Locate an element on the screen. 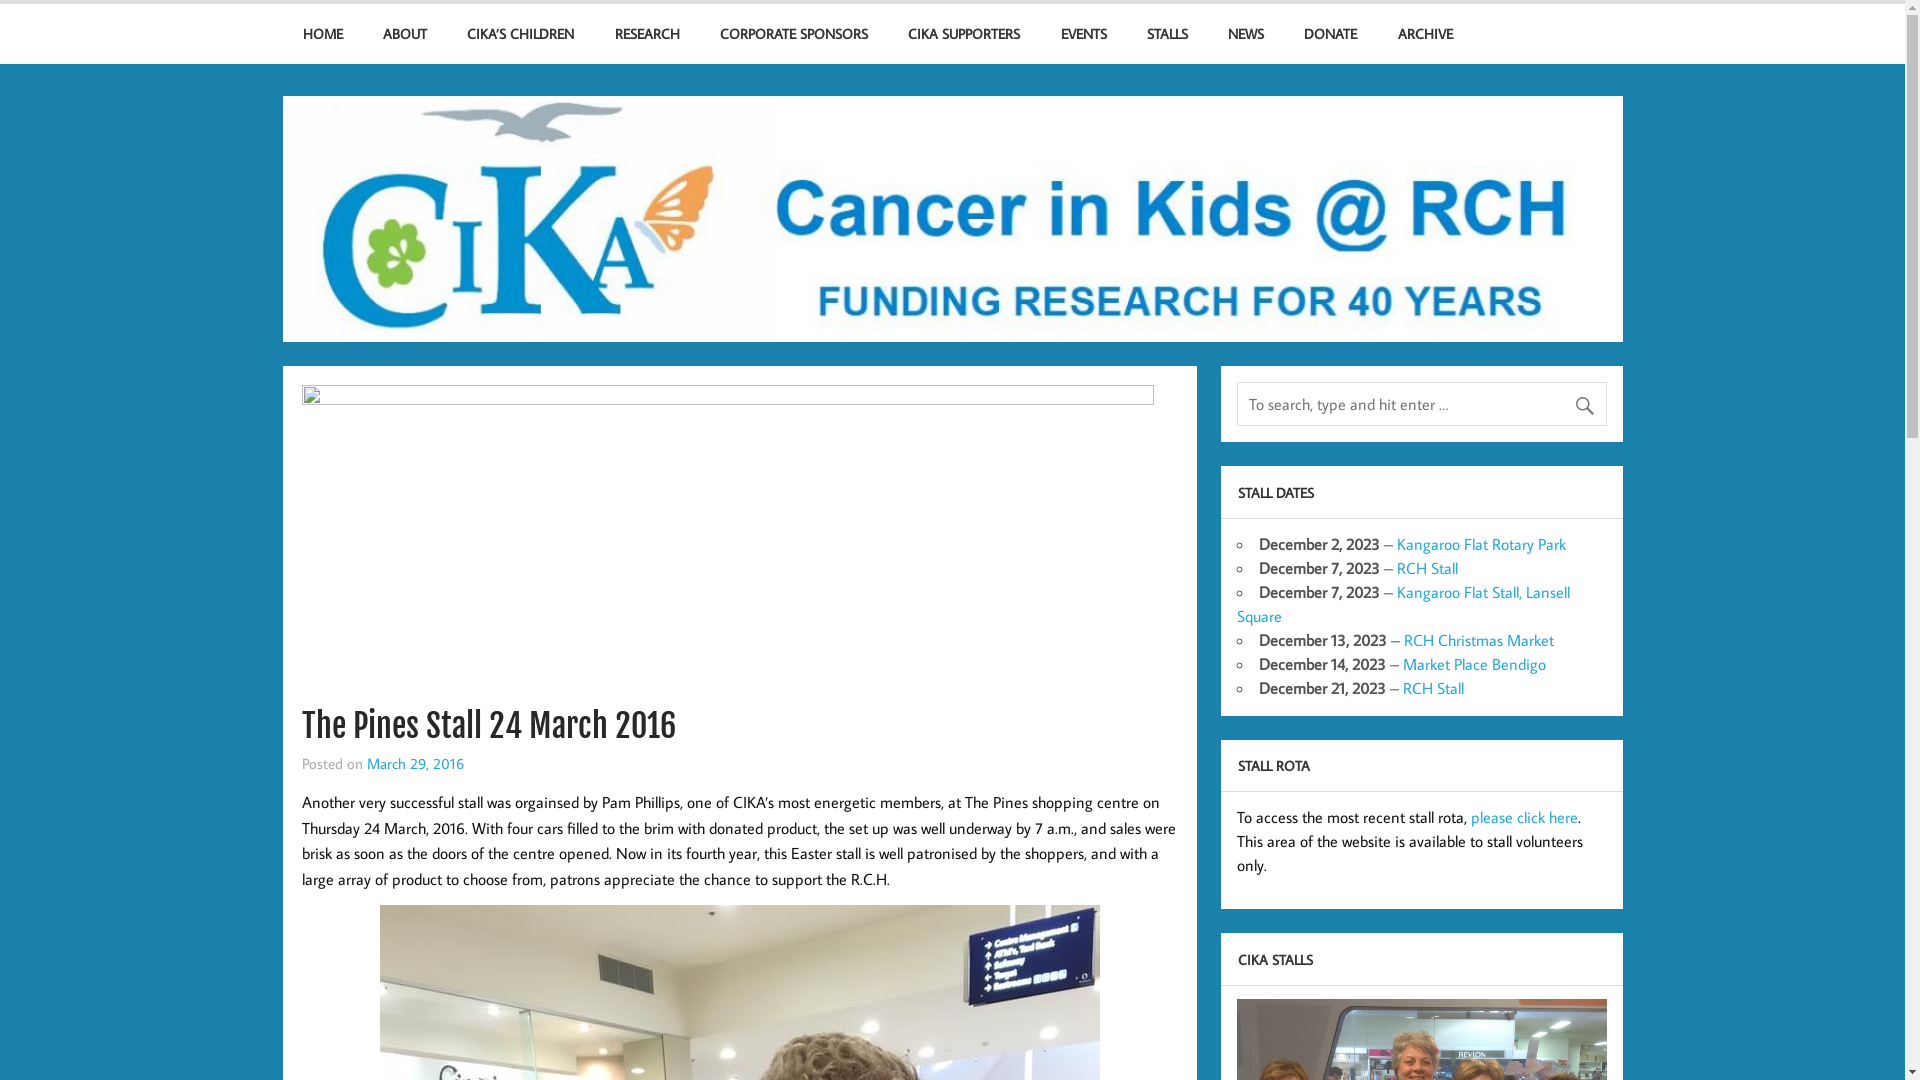 This screenshot has width=1920, height=1080. Market Place Bendigo is located at coordinates (1474, 664).